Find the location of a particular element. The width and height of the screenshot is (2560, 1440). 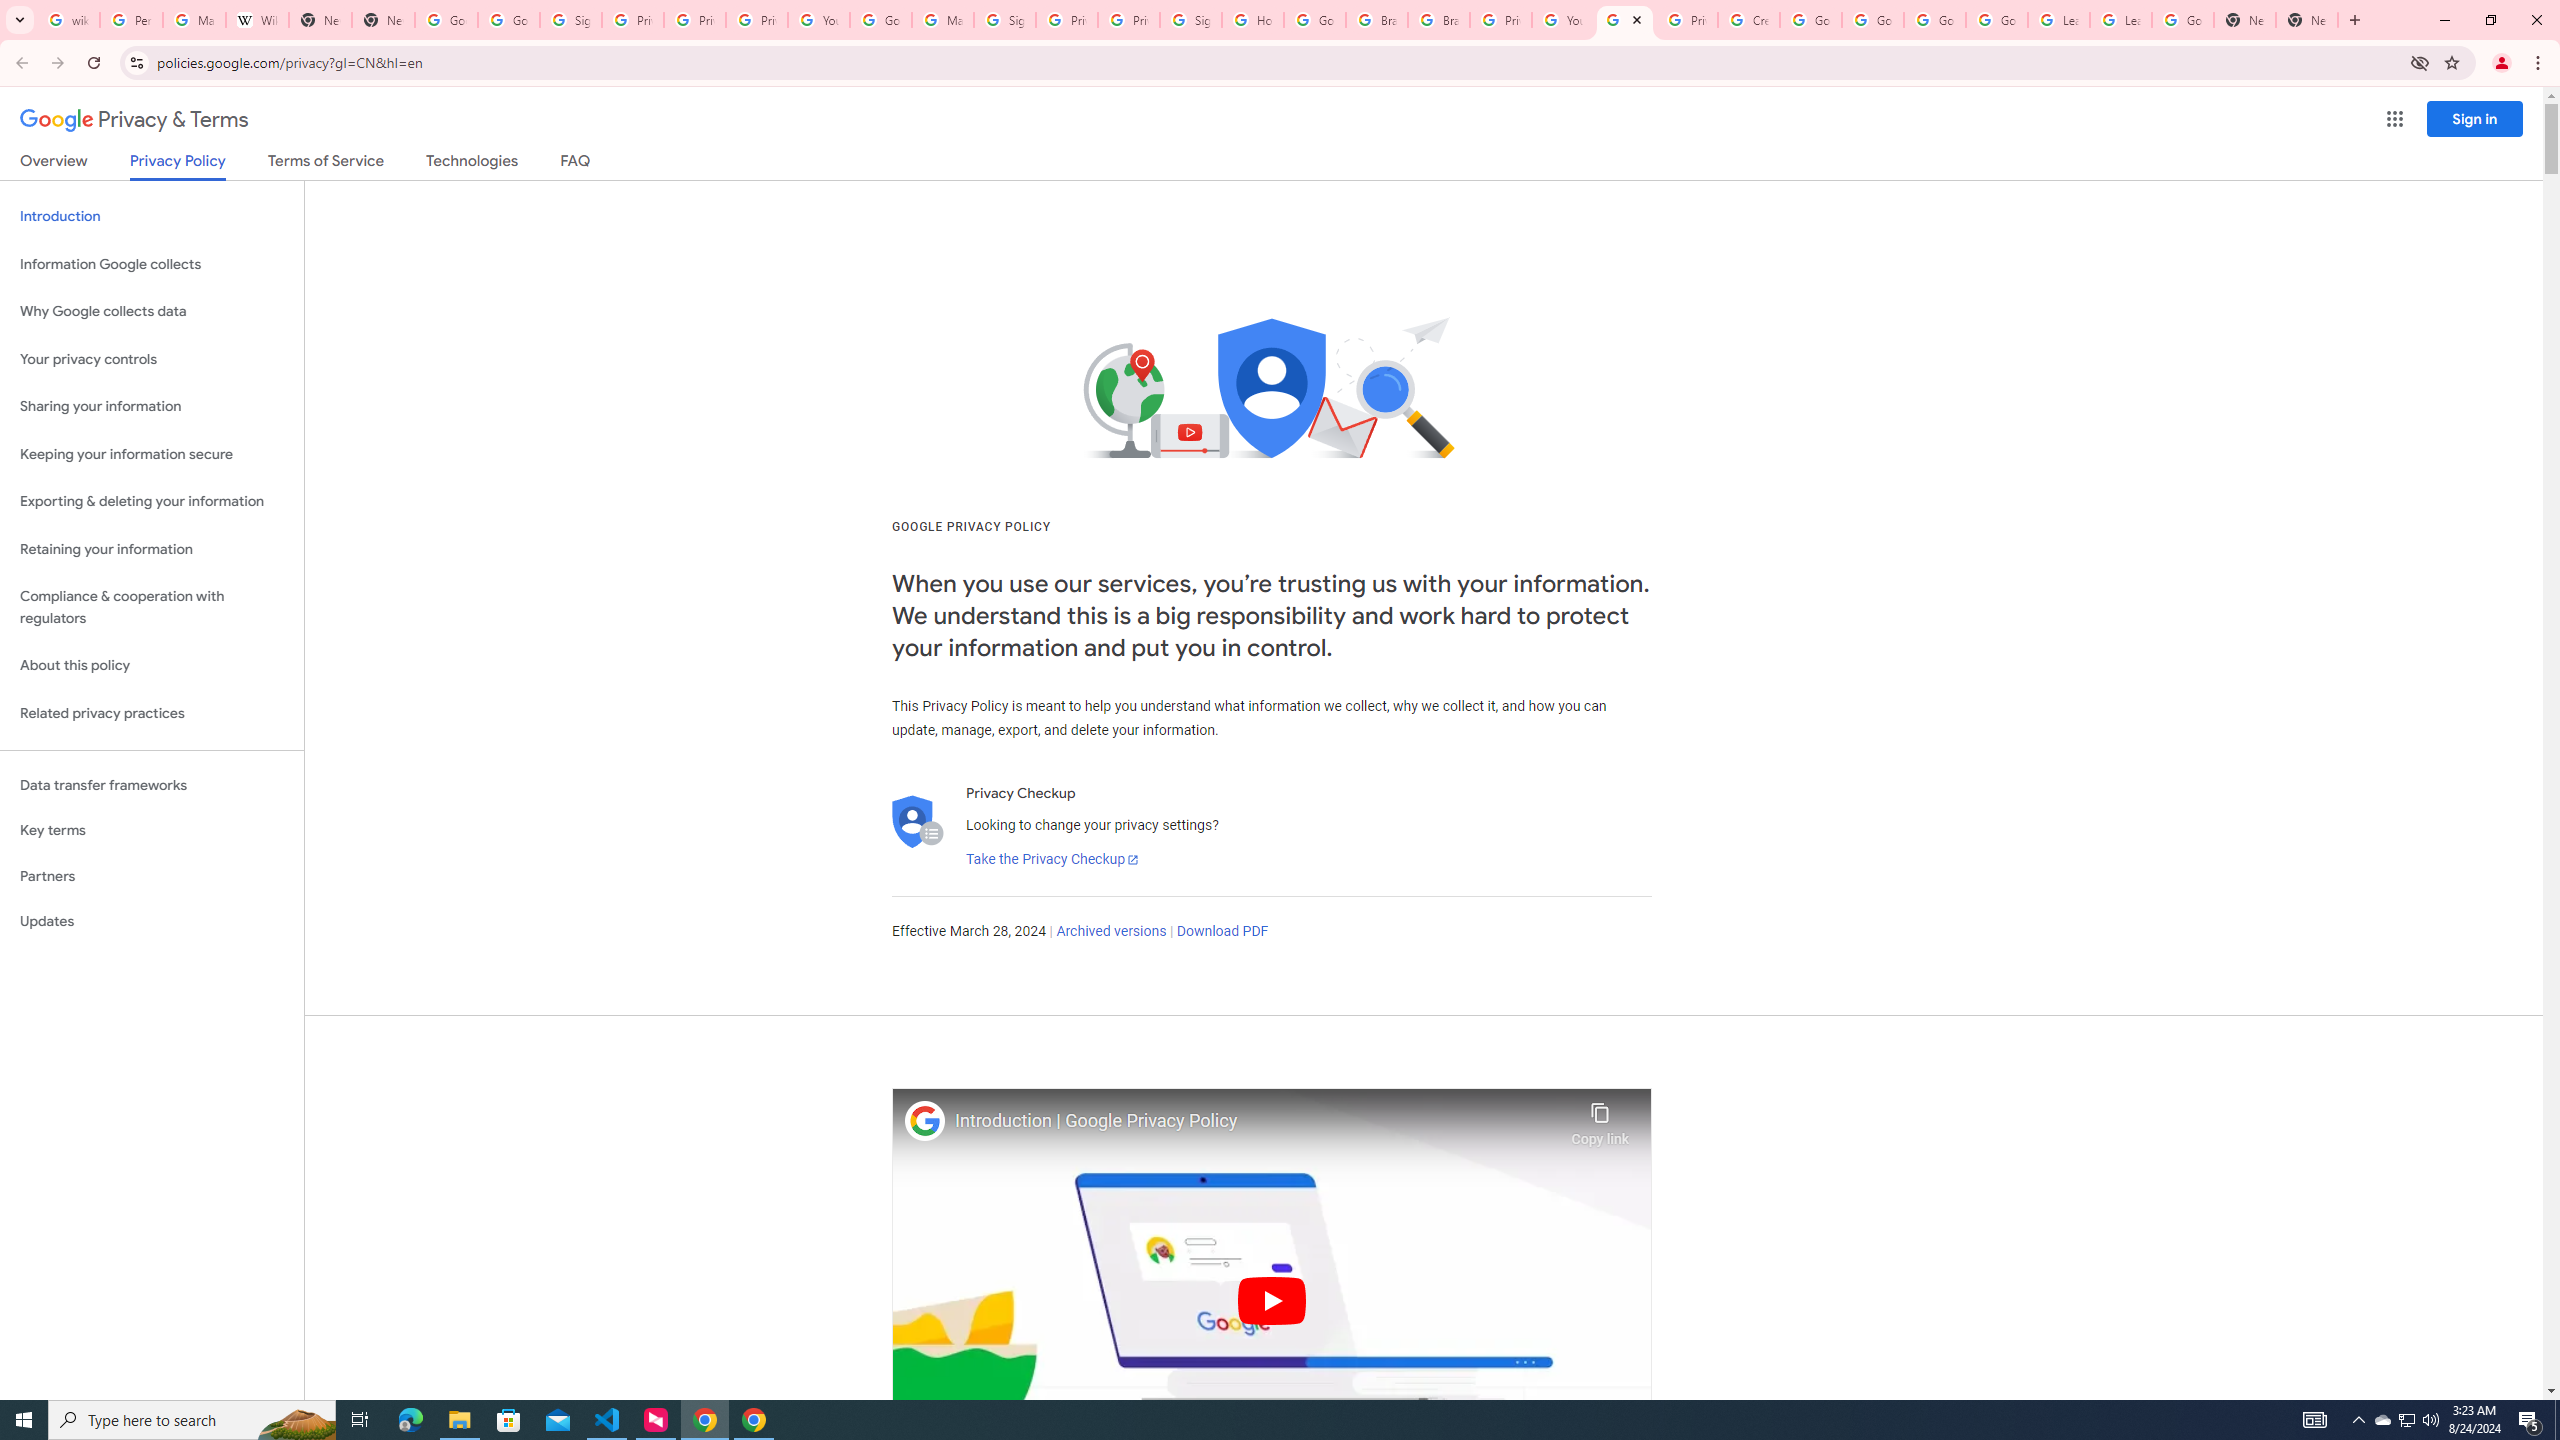

Related privacy practices is located at coordinates (152, 713).